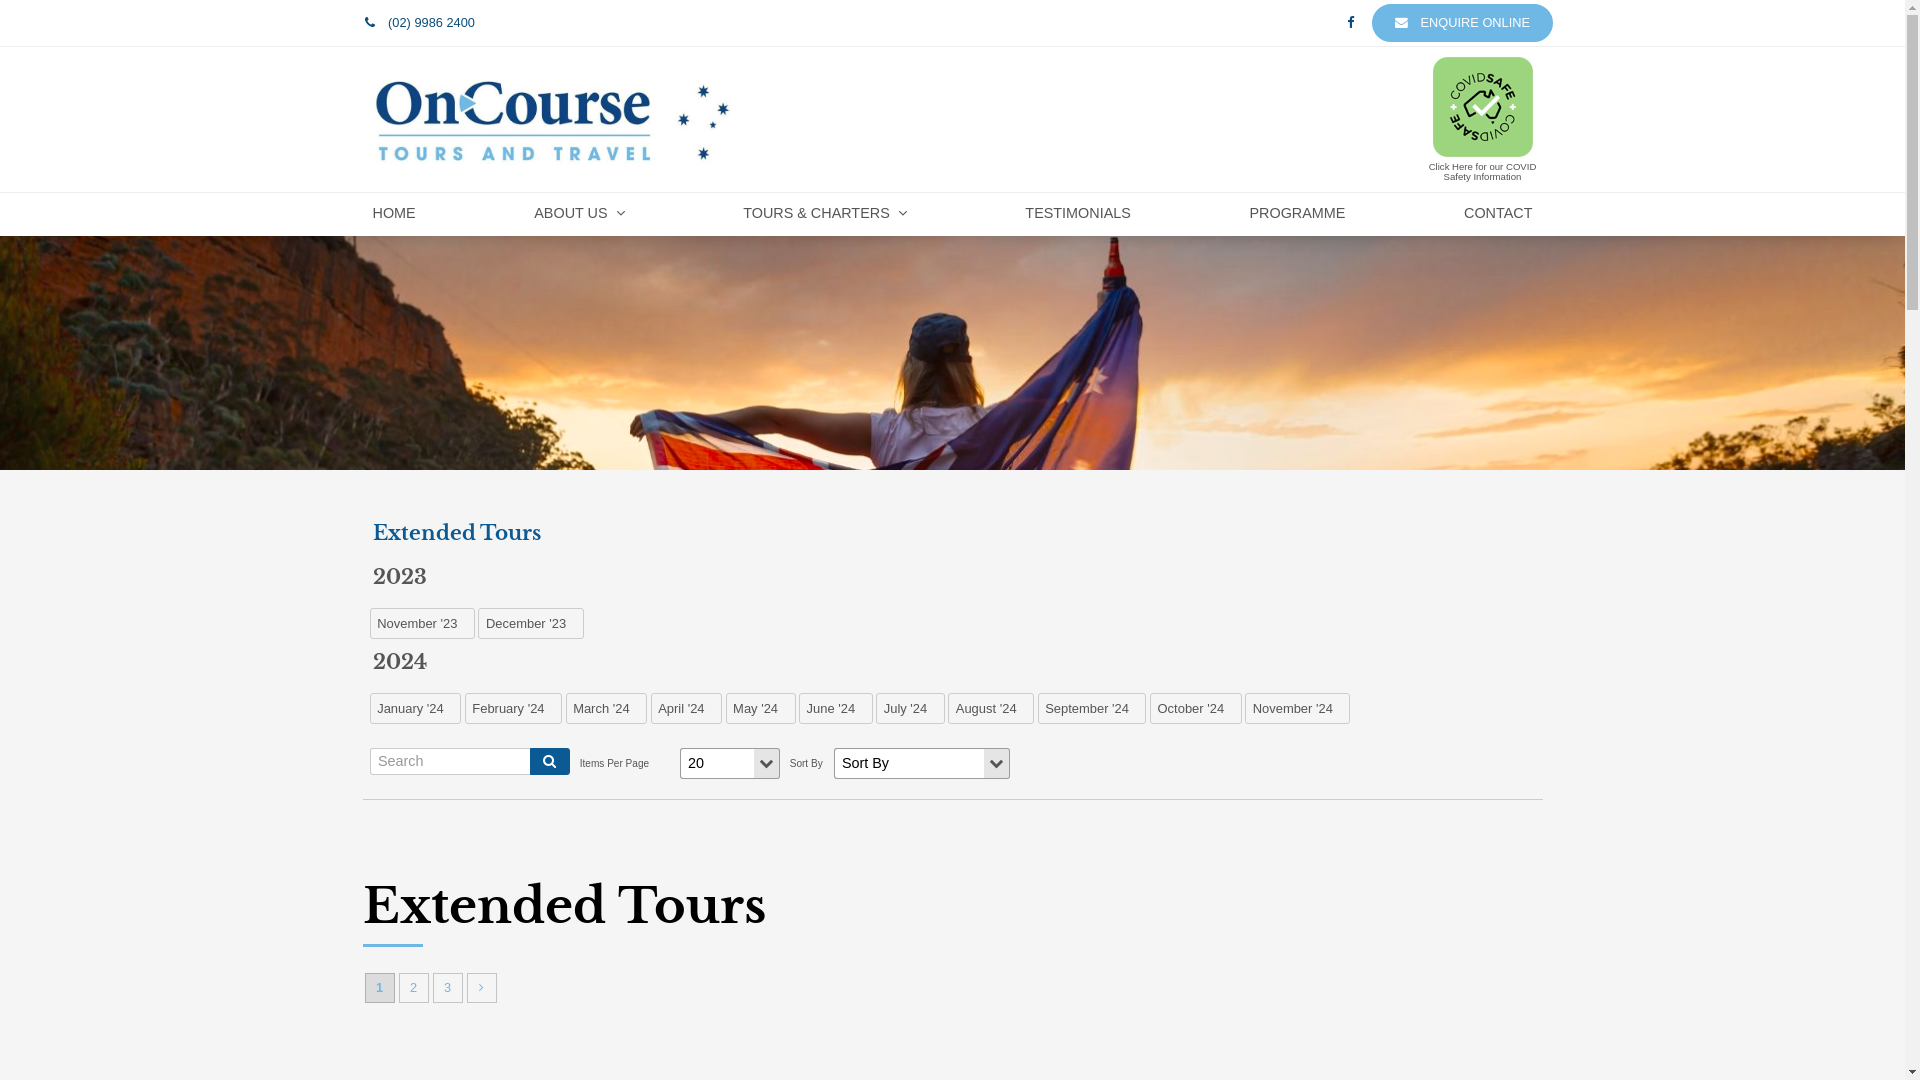  I want to click on ABOUT US, so click(579, 215).